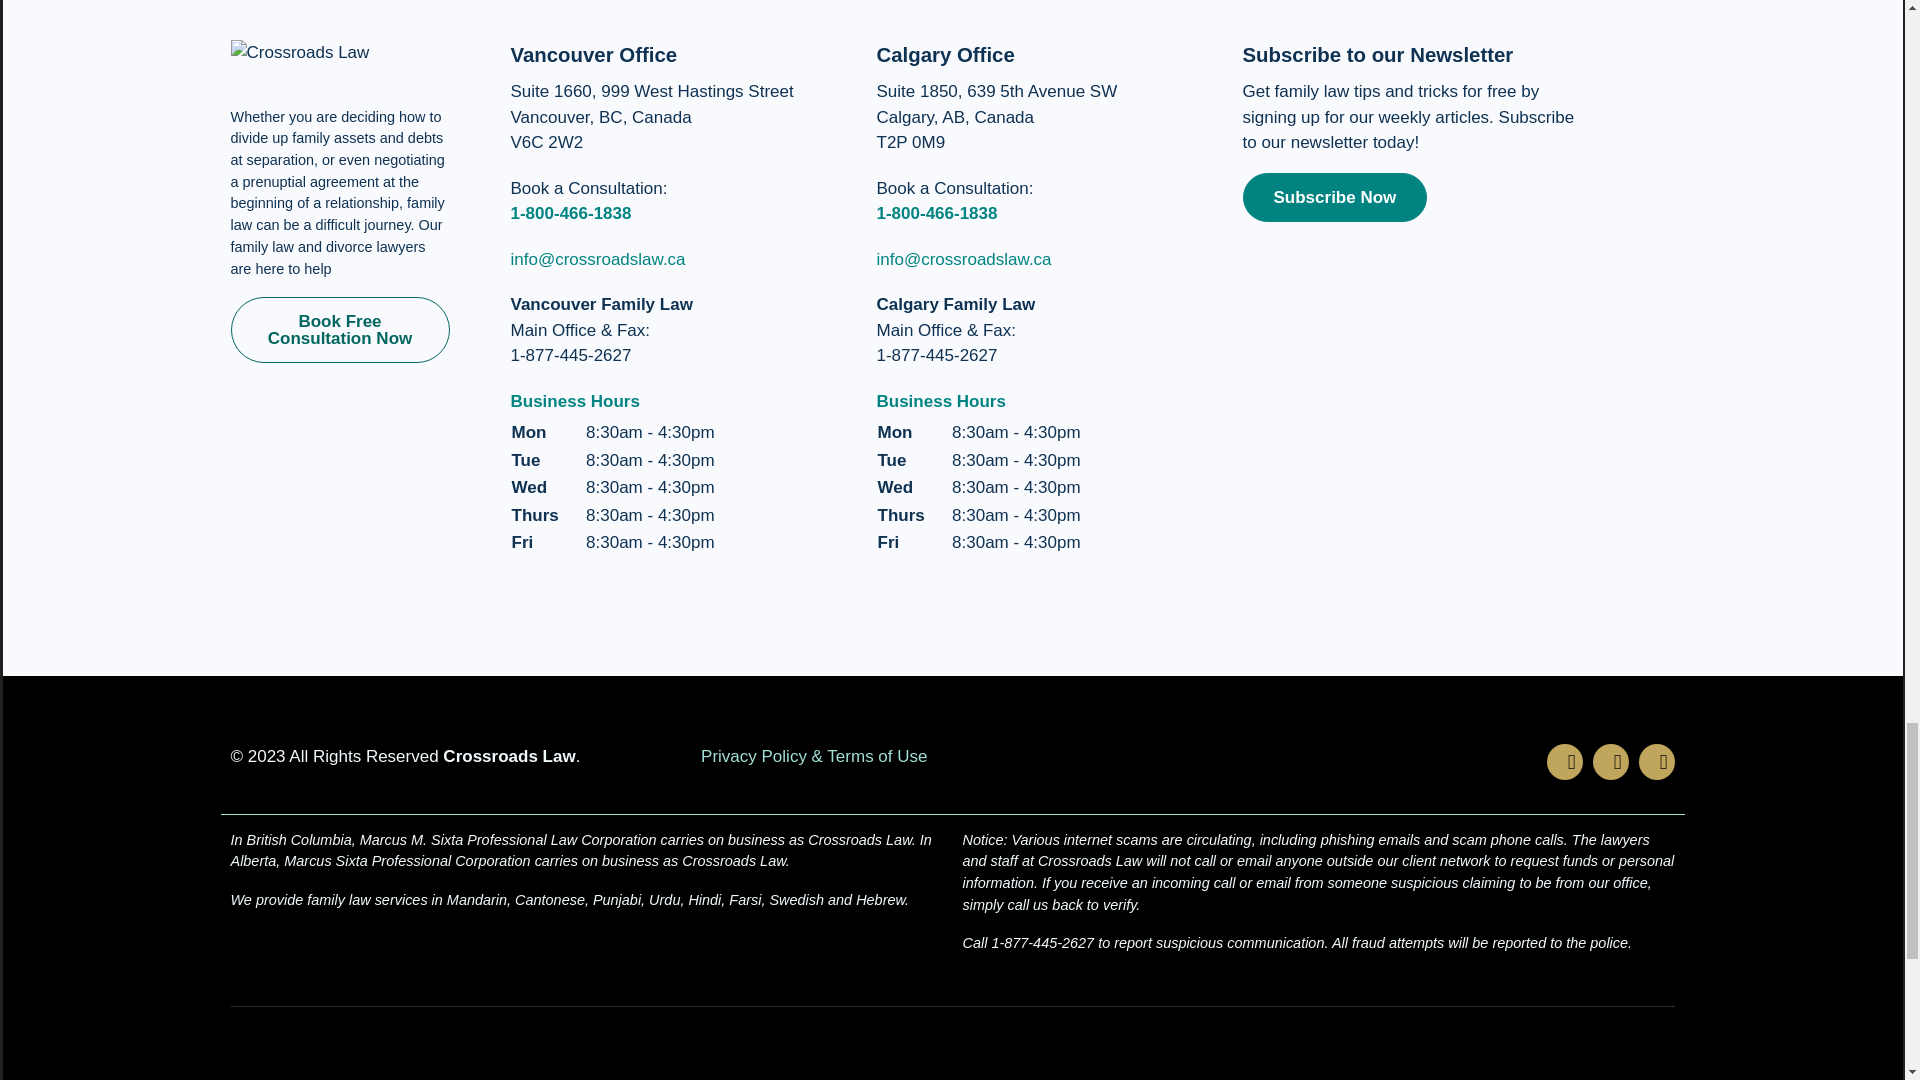 Image resolution: width=1920 pixels, height=1080 pixels. Describe the element at coordinates (1656, 762) in the screenshot. I see `Linked In` at that location.